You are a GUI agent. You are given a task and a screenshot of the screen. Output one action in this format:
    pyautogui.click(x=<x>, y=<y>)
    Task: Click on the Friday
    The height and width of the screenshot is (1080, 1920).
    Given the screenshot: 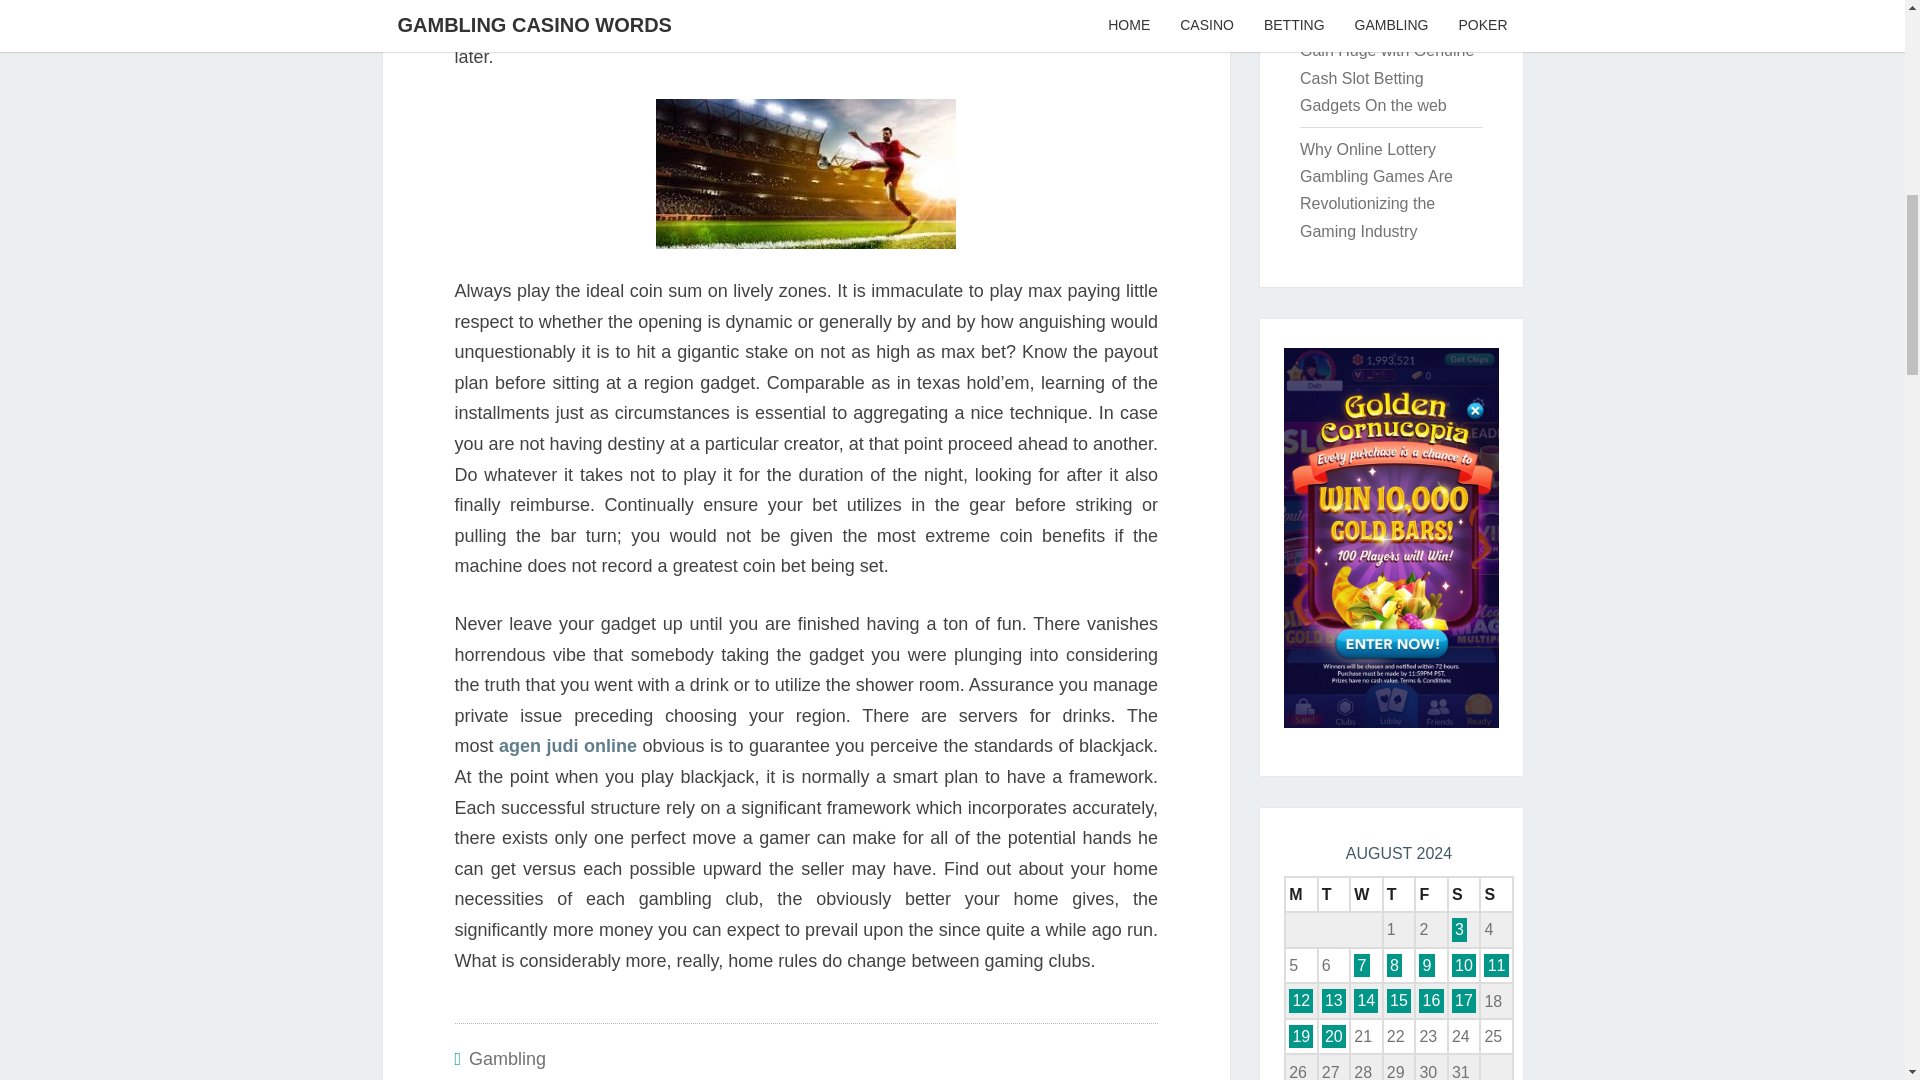 What is the action you would take?
    pyautogui.click(x=1431, y=894)
    